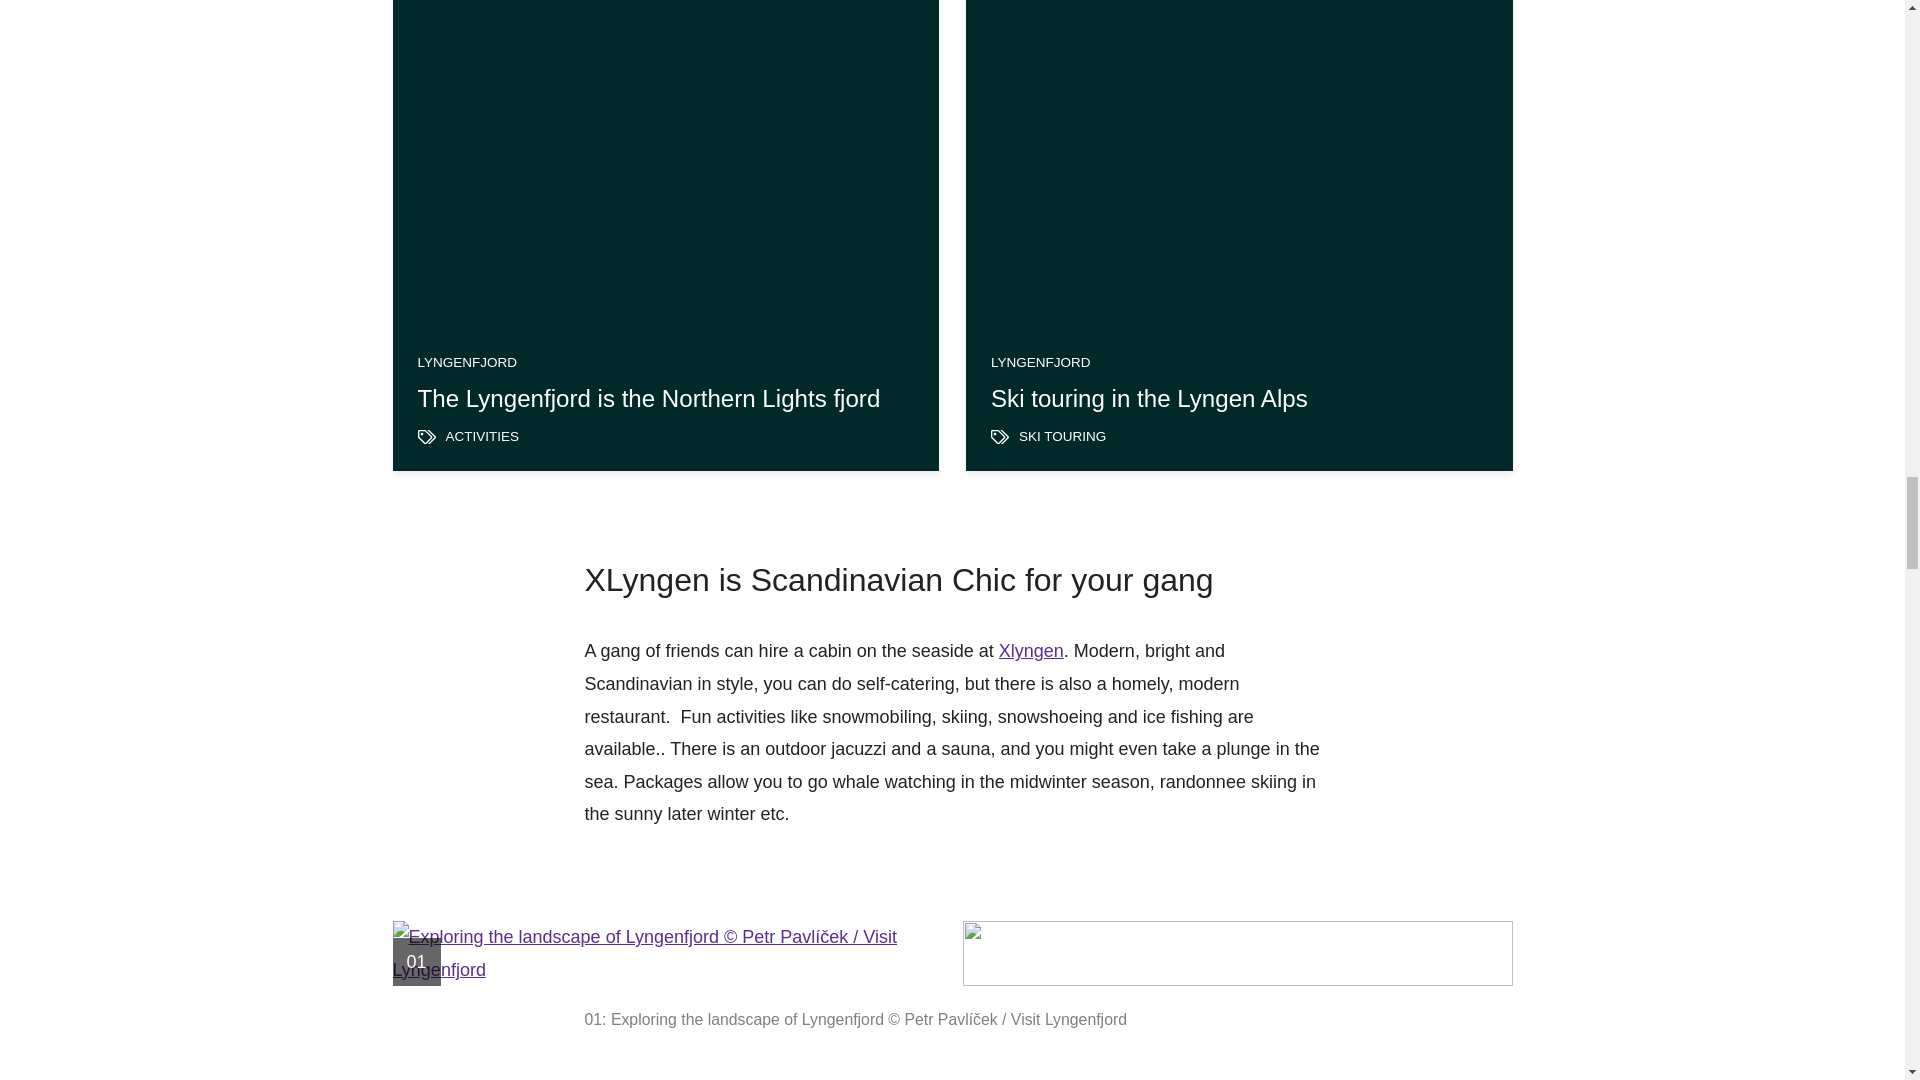  I want to click on Xlyngen, so click(1030, 650).